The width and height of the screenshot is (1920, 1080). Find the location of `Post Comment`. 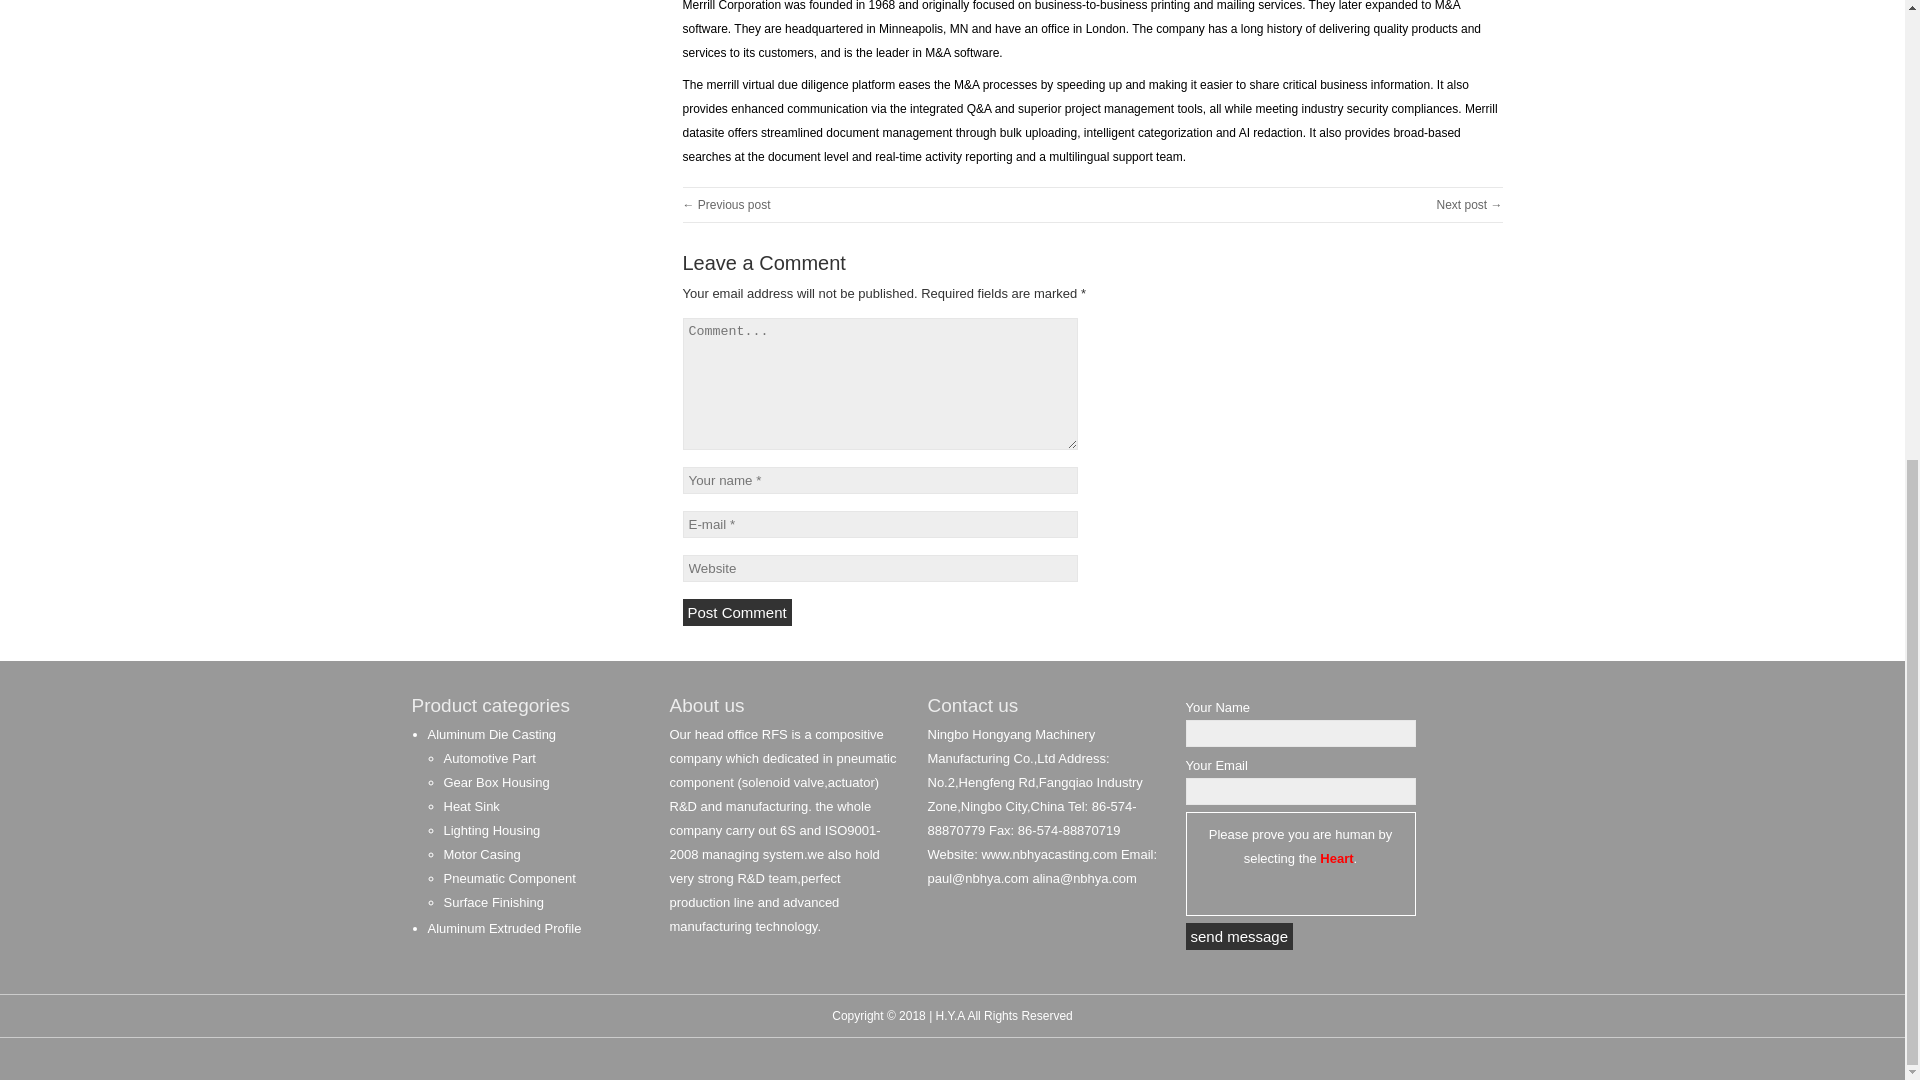

Post Comment is located at coordinates (736, 612).